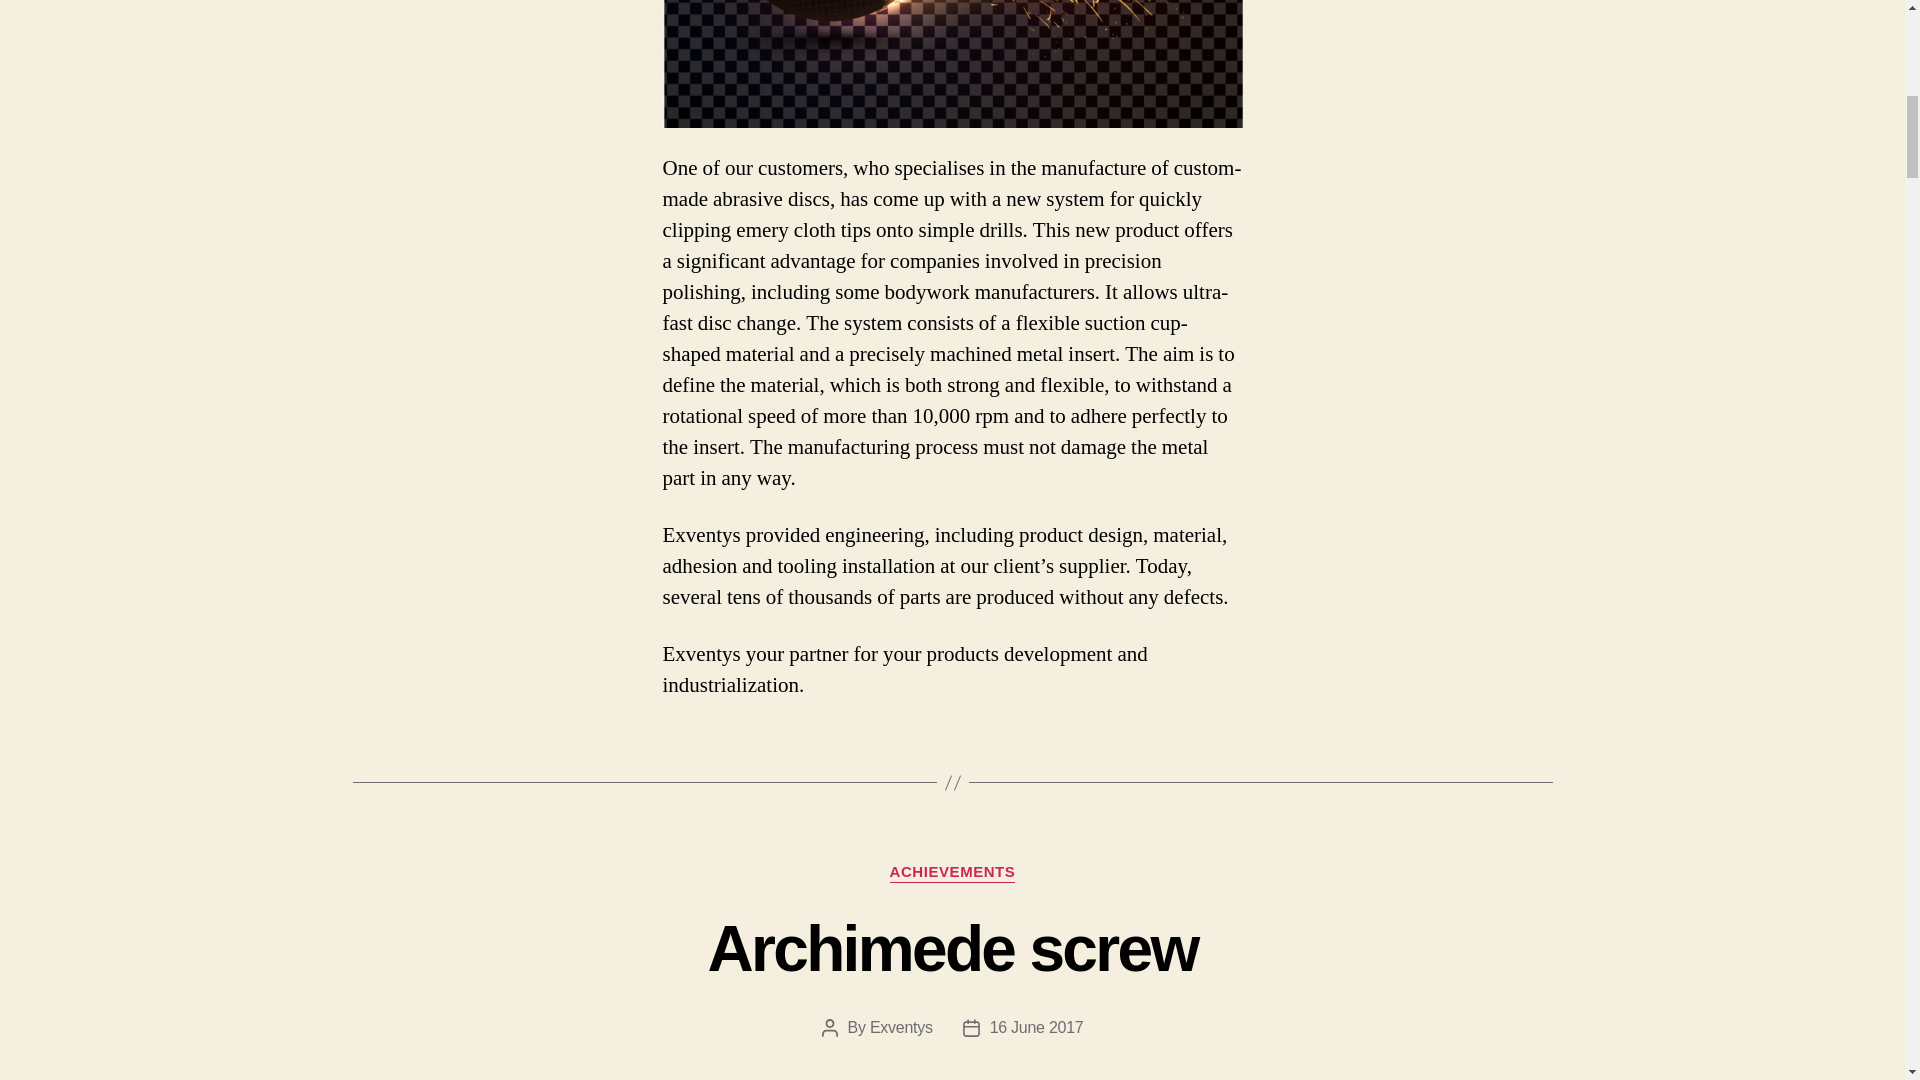 Image resolution: width=1920 pixels, height=1080 pixels. Describe the element at coordinates (951, 948) in the screenshot. I see `Archimede screw` at that location.